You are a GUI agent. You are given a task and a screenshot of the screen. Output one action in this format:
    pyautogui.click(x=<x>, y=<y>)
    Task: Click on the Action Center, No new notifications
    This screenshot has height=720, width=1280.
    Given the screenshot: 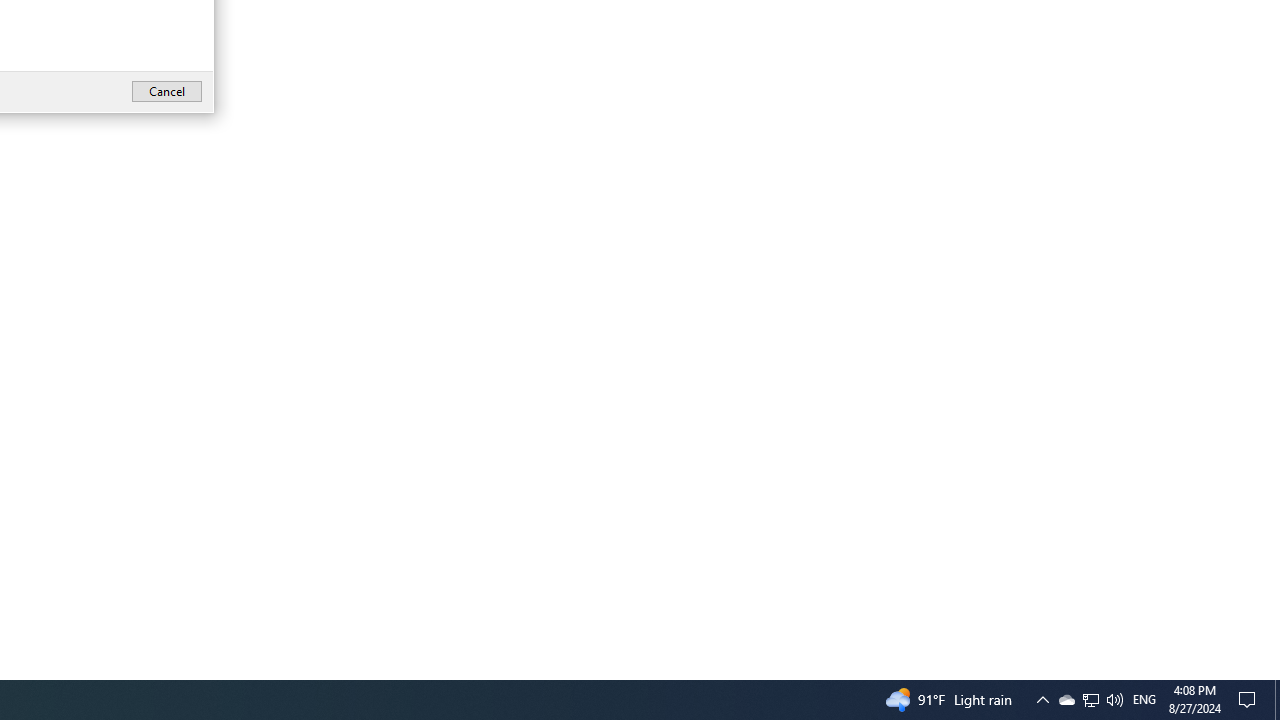 What is the action you would take?
    pyautogui.click(x=1250, y=700)
    